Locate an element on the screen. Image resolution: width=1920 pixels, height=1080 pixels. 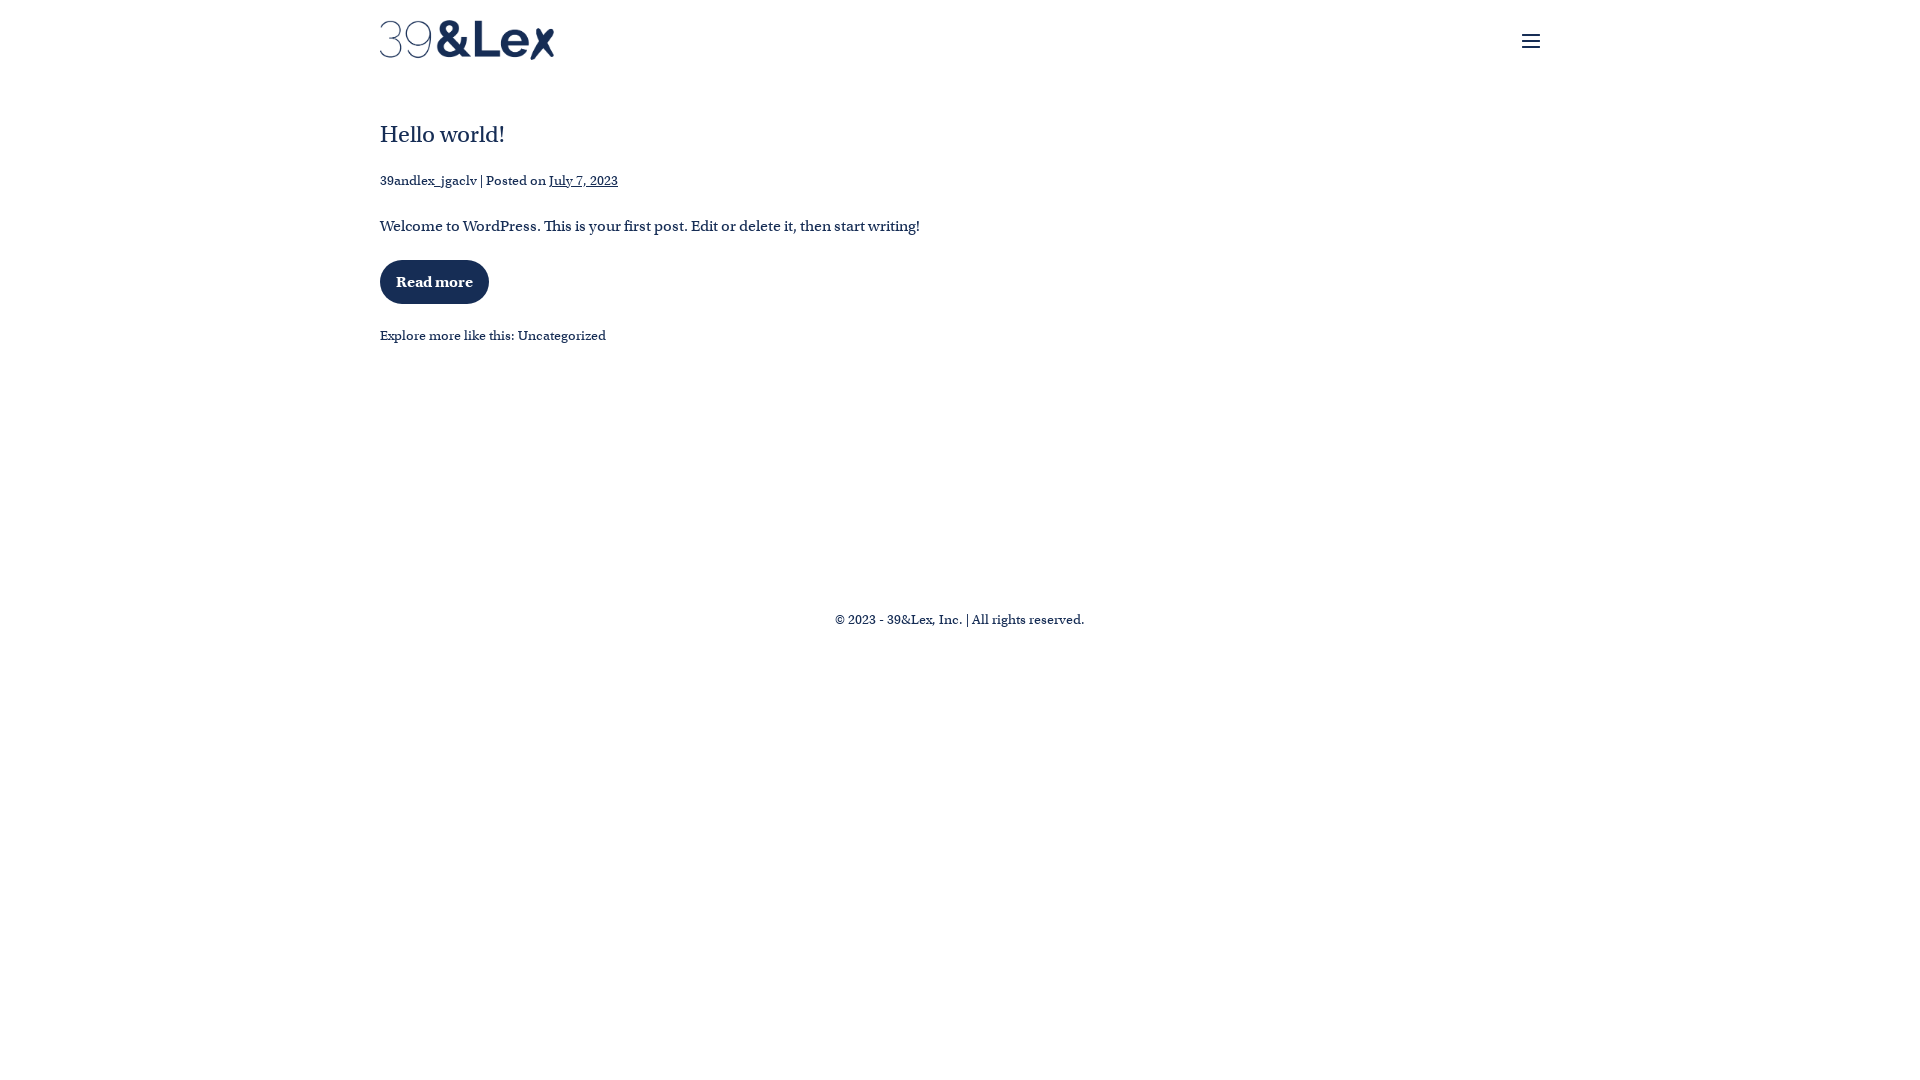
39&Lex is located at coordinates (467, 40).